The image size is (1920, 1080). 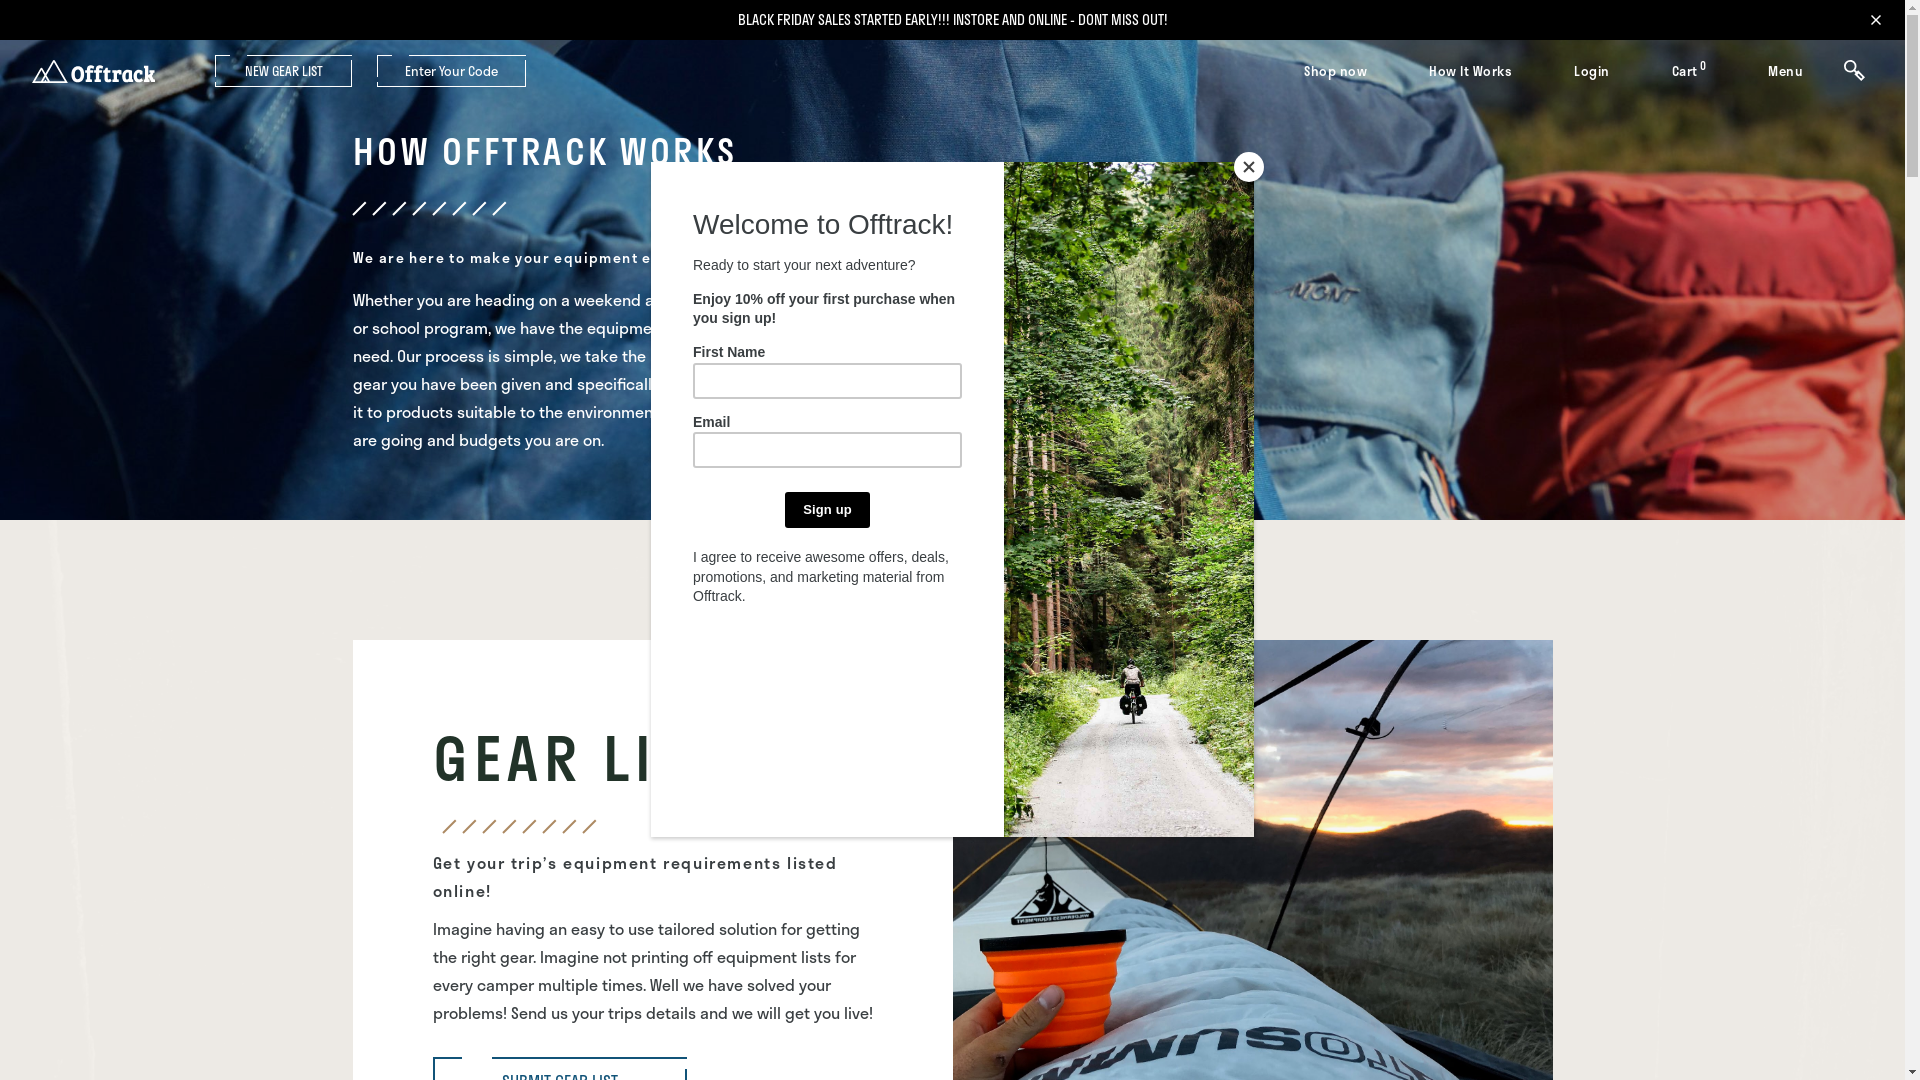 I want to click on NEW GEAR LIST, so click(x=284, y=71).